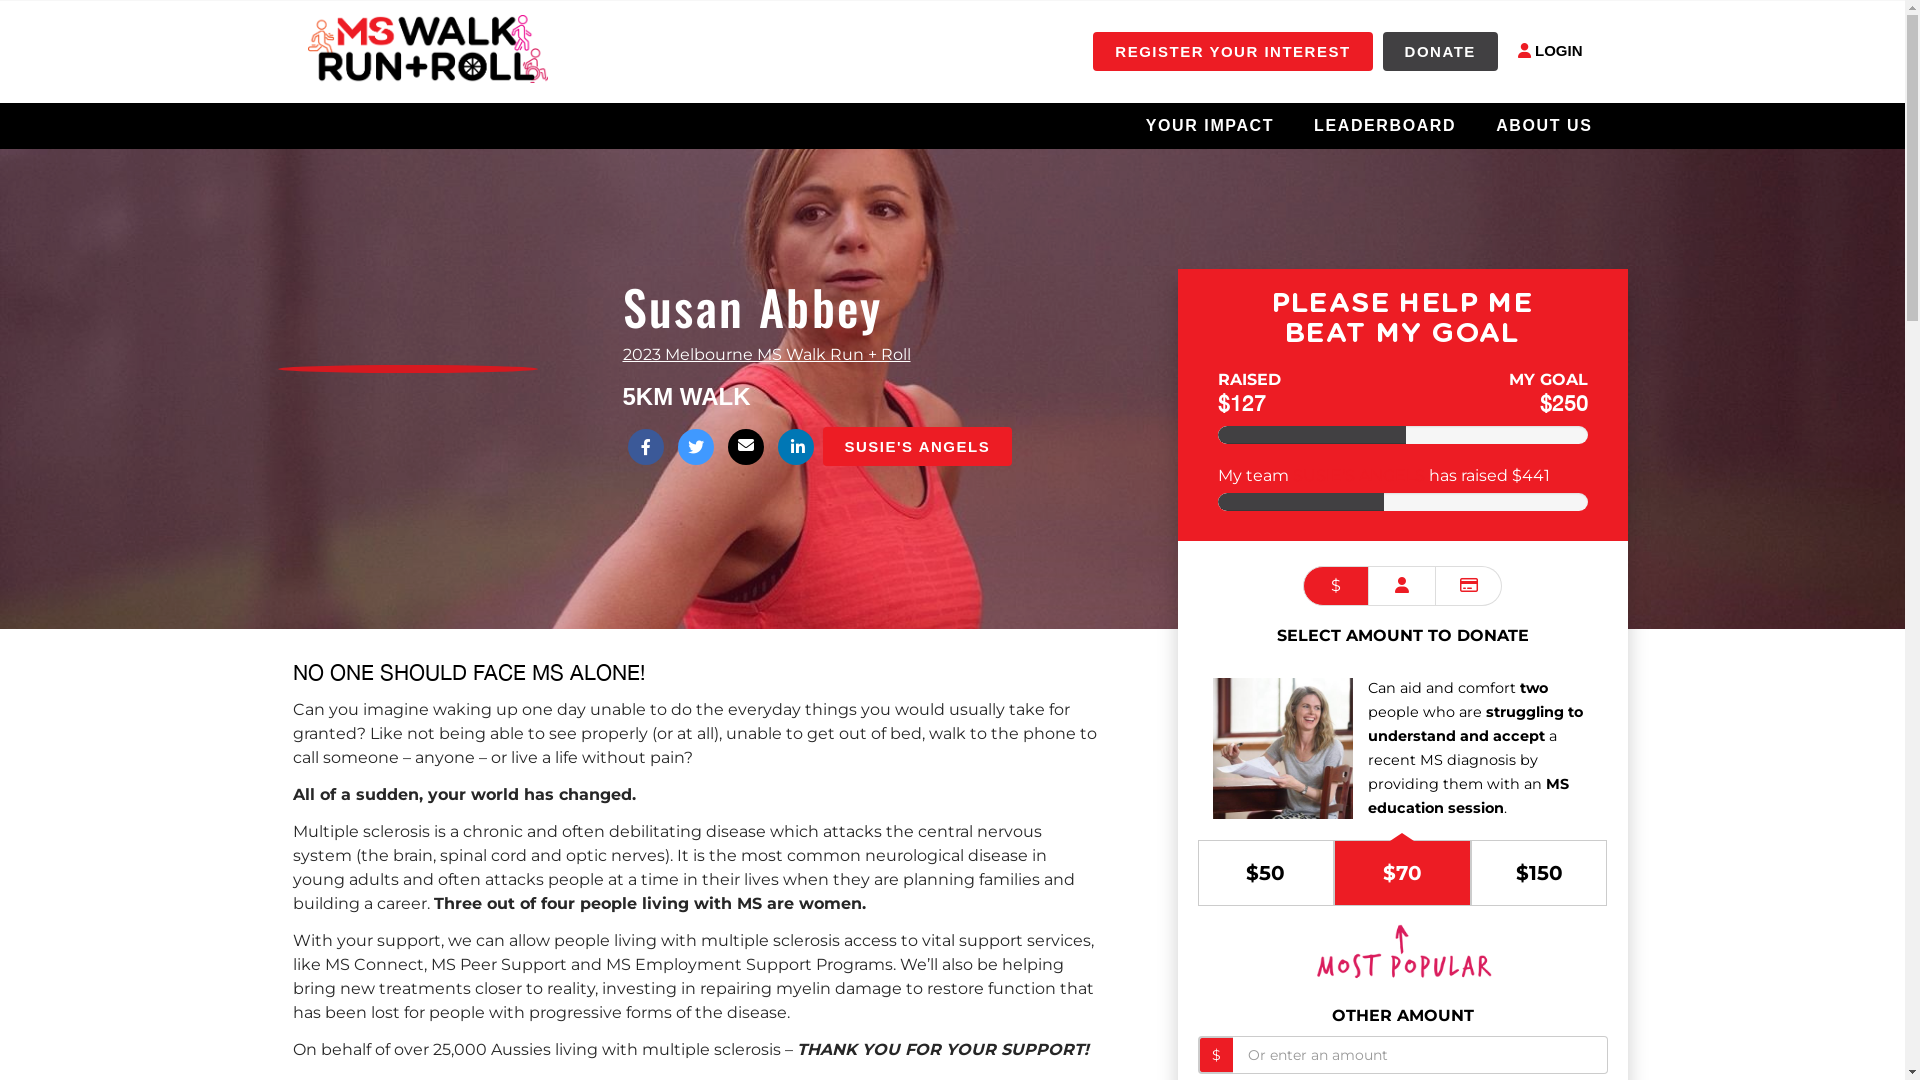 This screenshot has height=1080, width=1920. What do you see at coordinates (1266, 873) in the screenshot?
I see `$50` at bounding box center [1266, 873].